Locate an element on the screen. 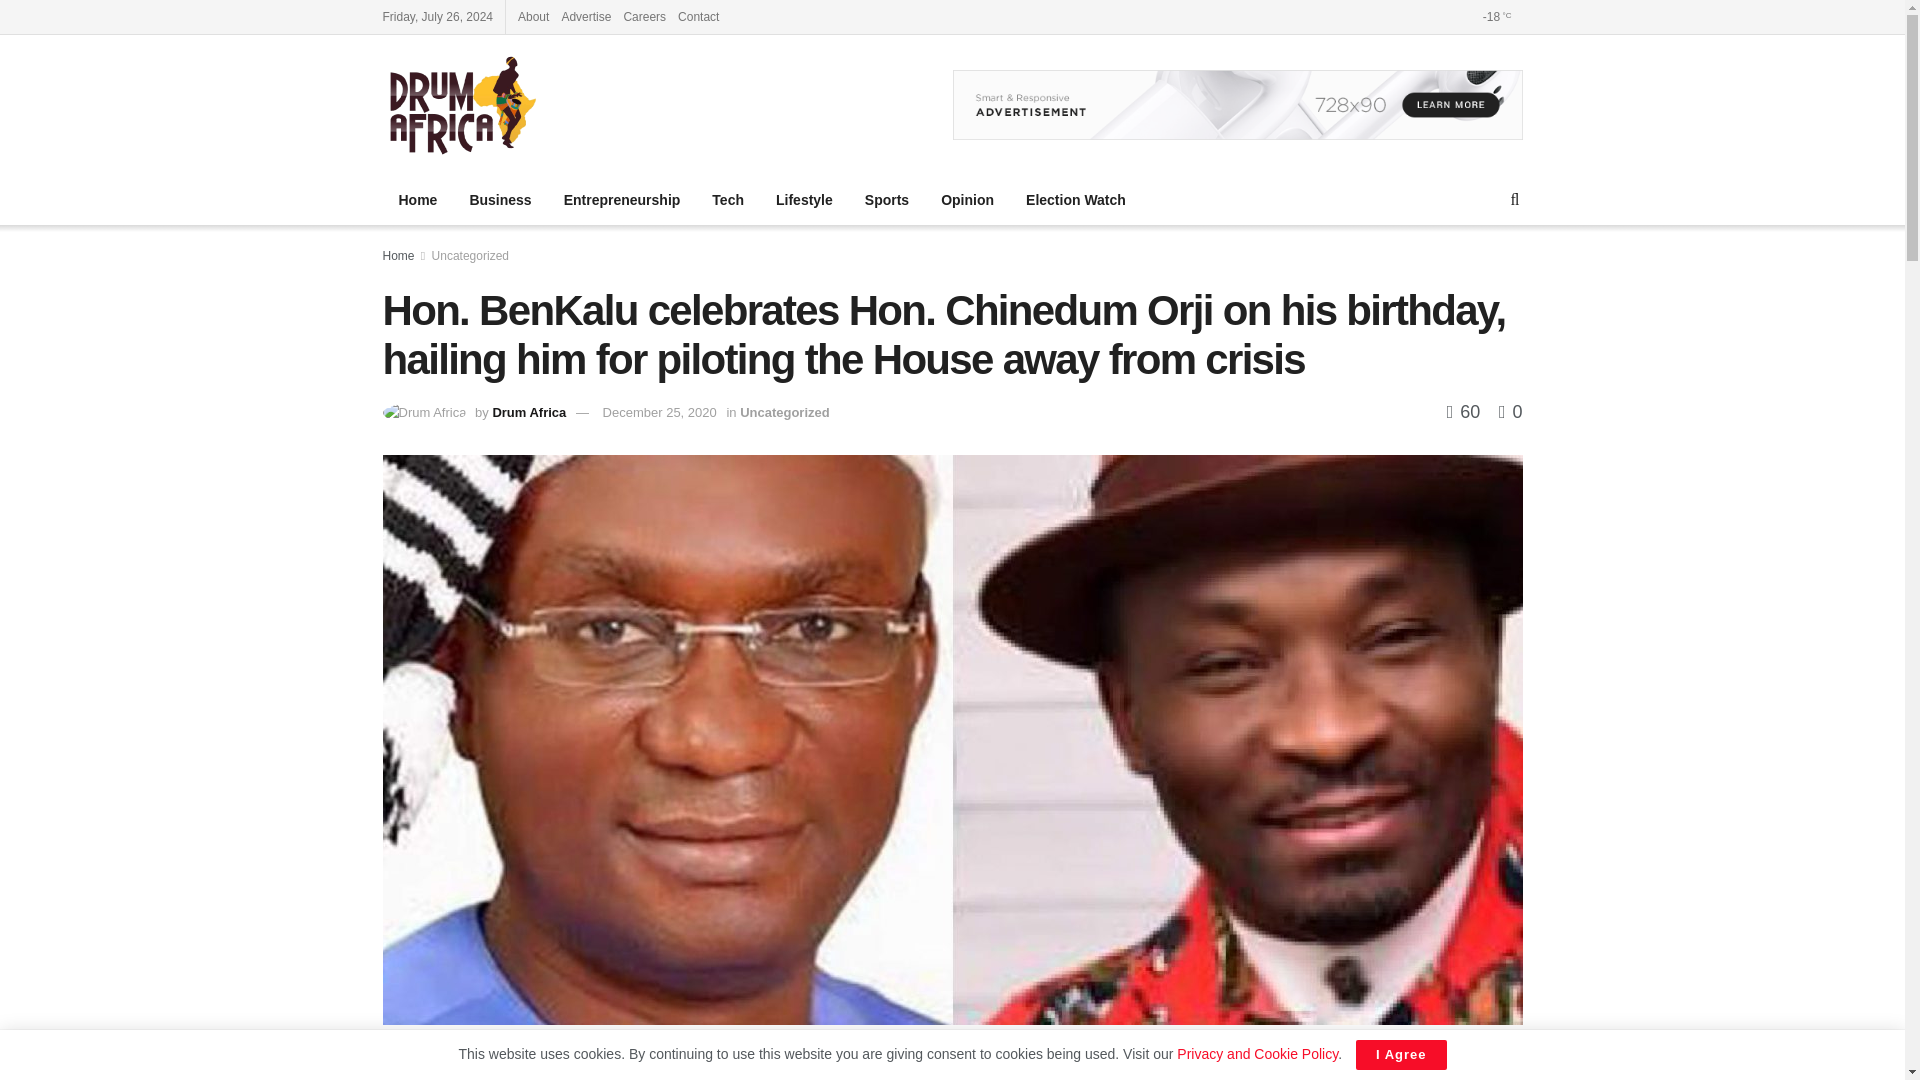 The width and height of the screenshot is (1920, 1080). 0 is located at coordinates (1510, 412).